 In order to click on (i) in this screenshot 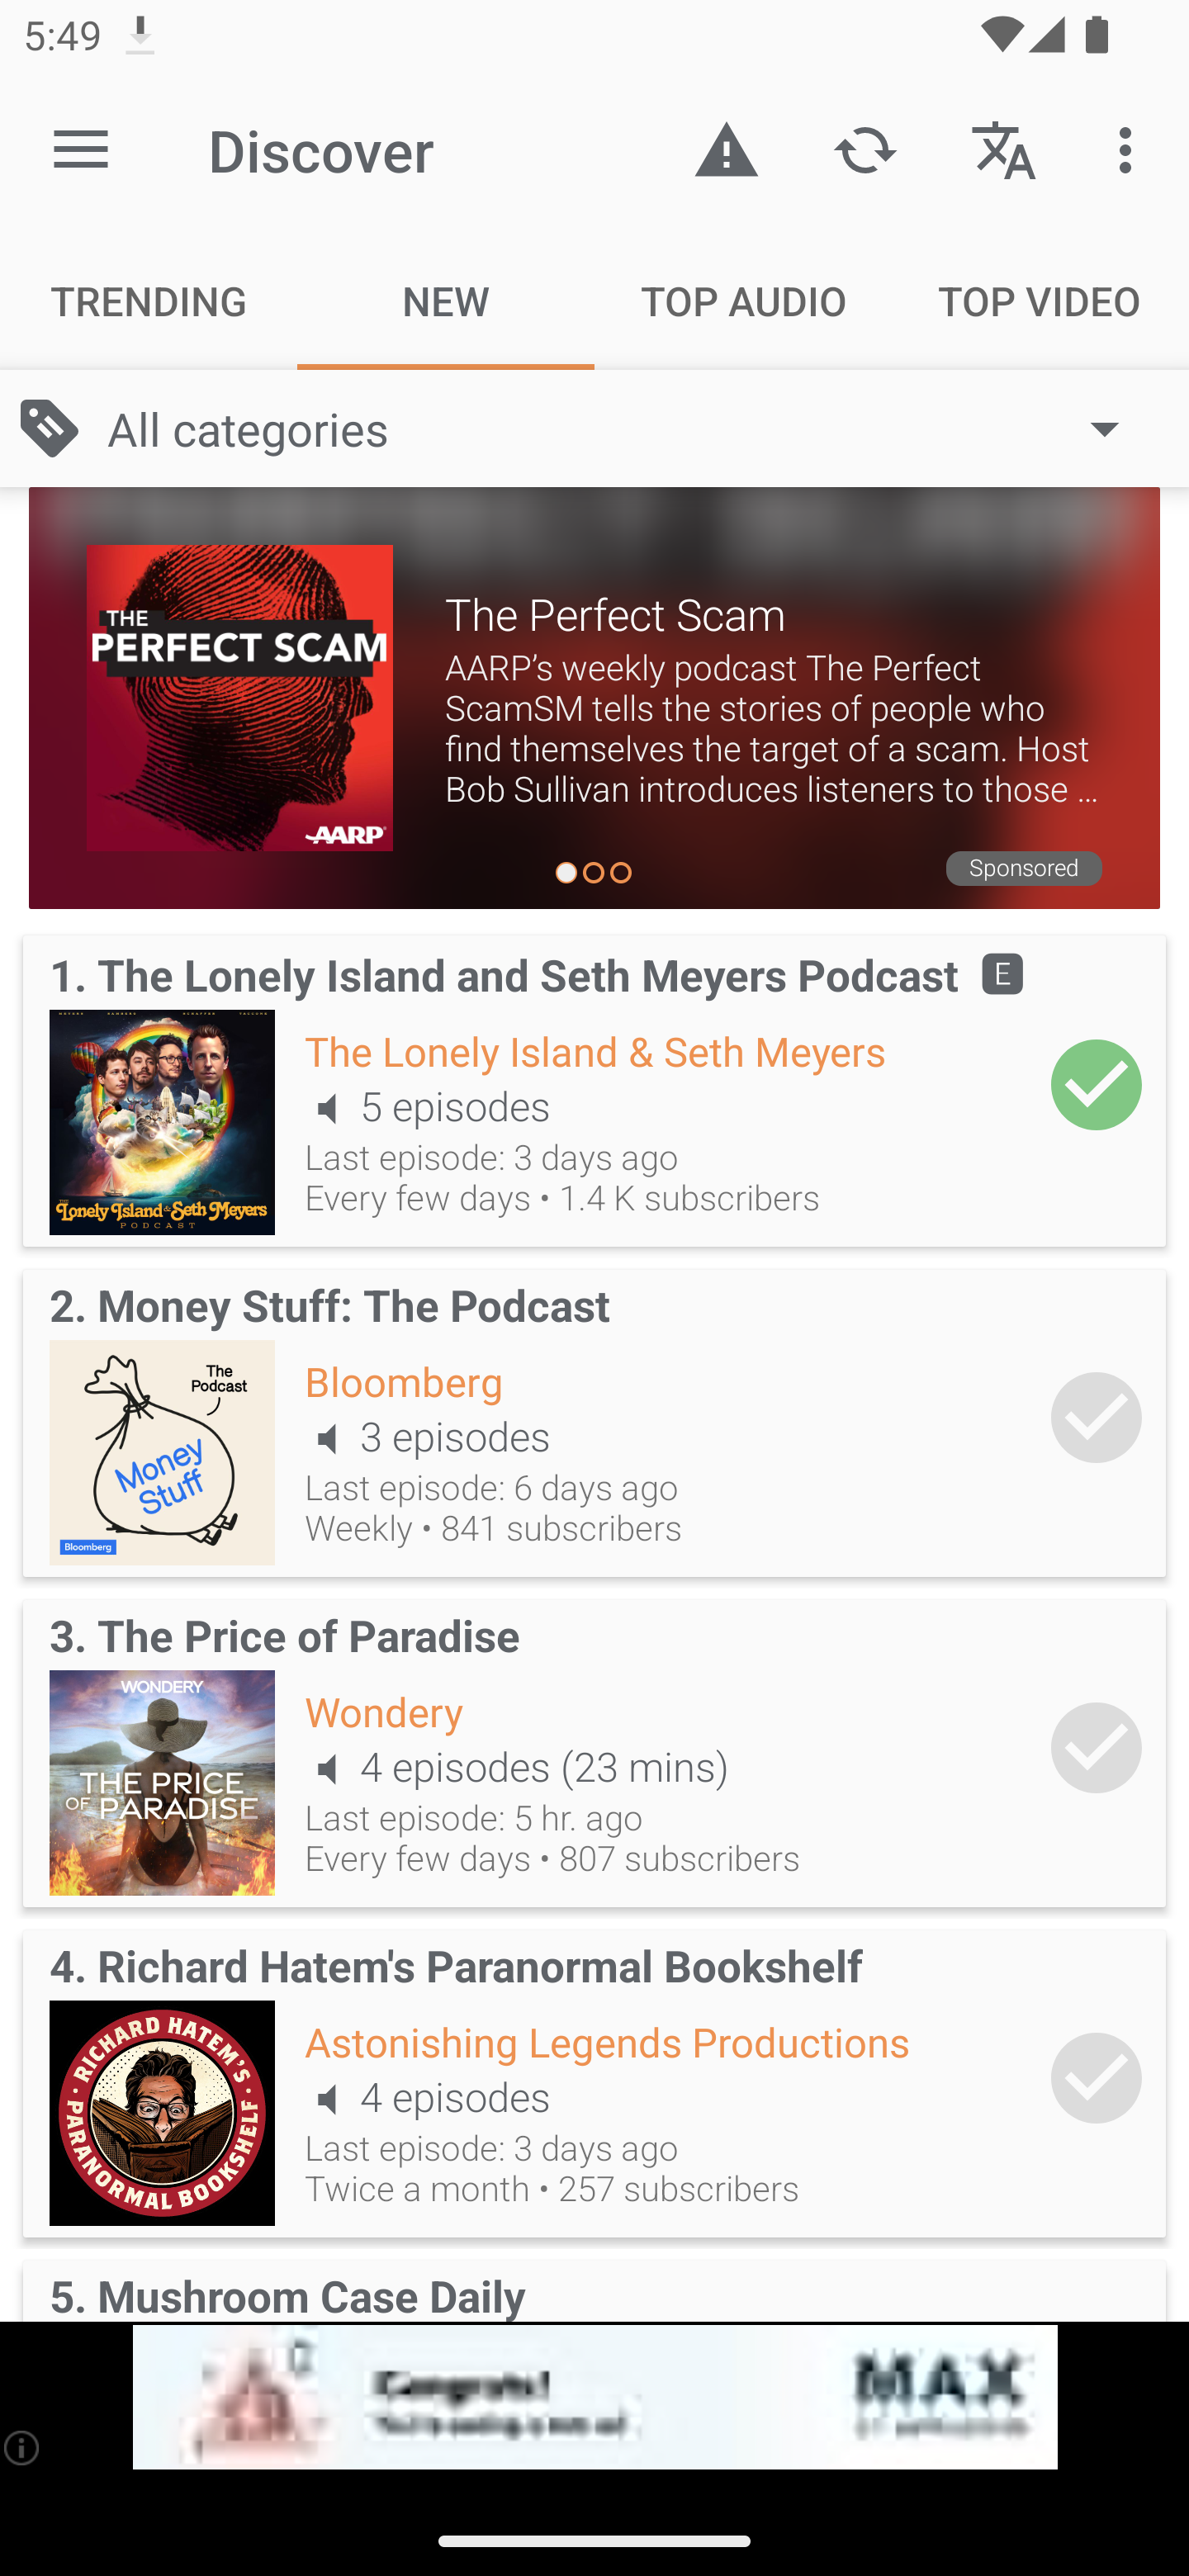, I will do `click(23, 2447)`.